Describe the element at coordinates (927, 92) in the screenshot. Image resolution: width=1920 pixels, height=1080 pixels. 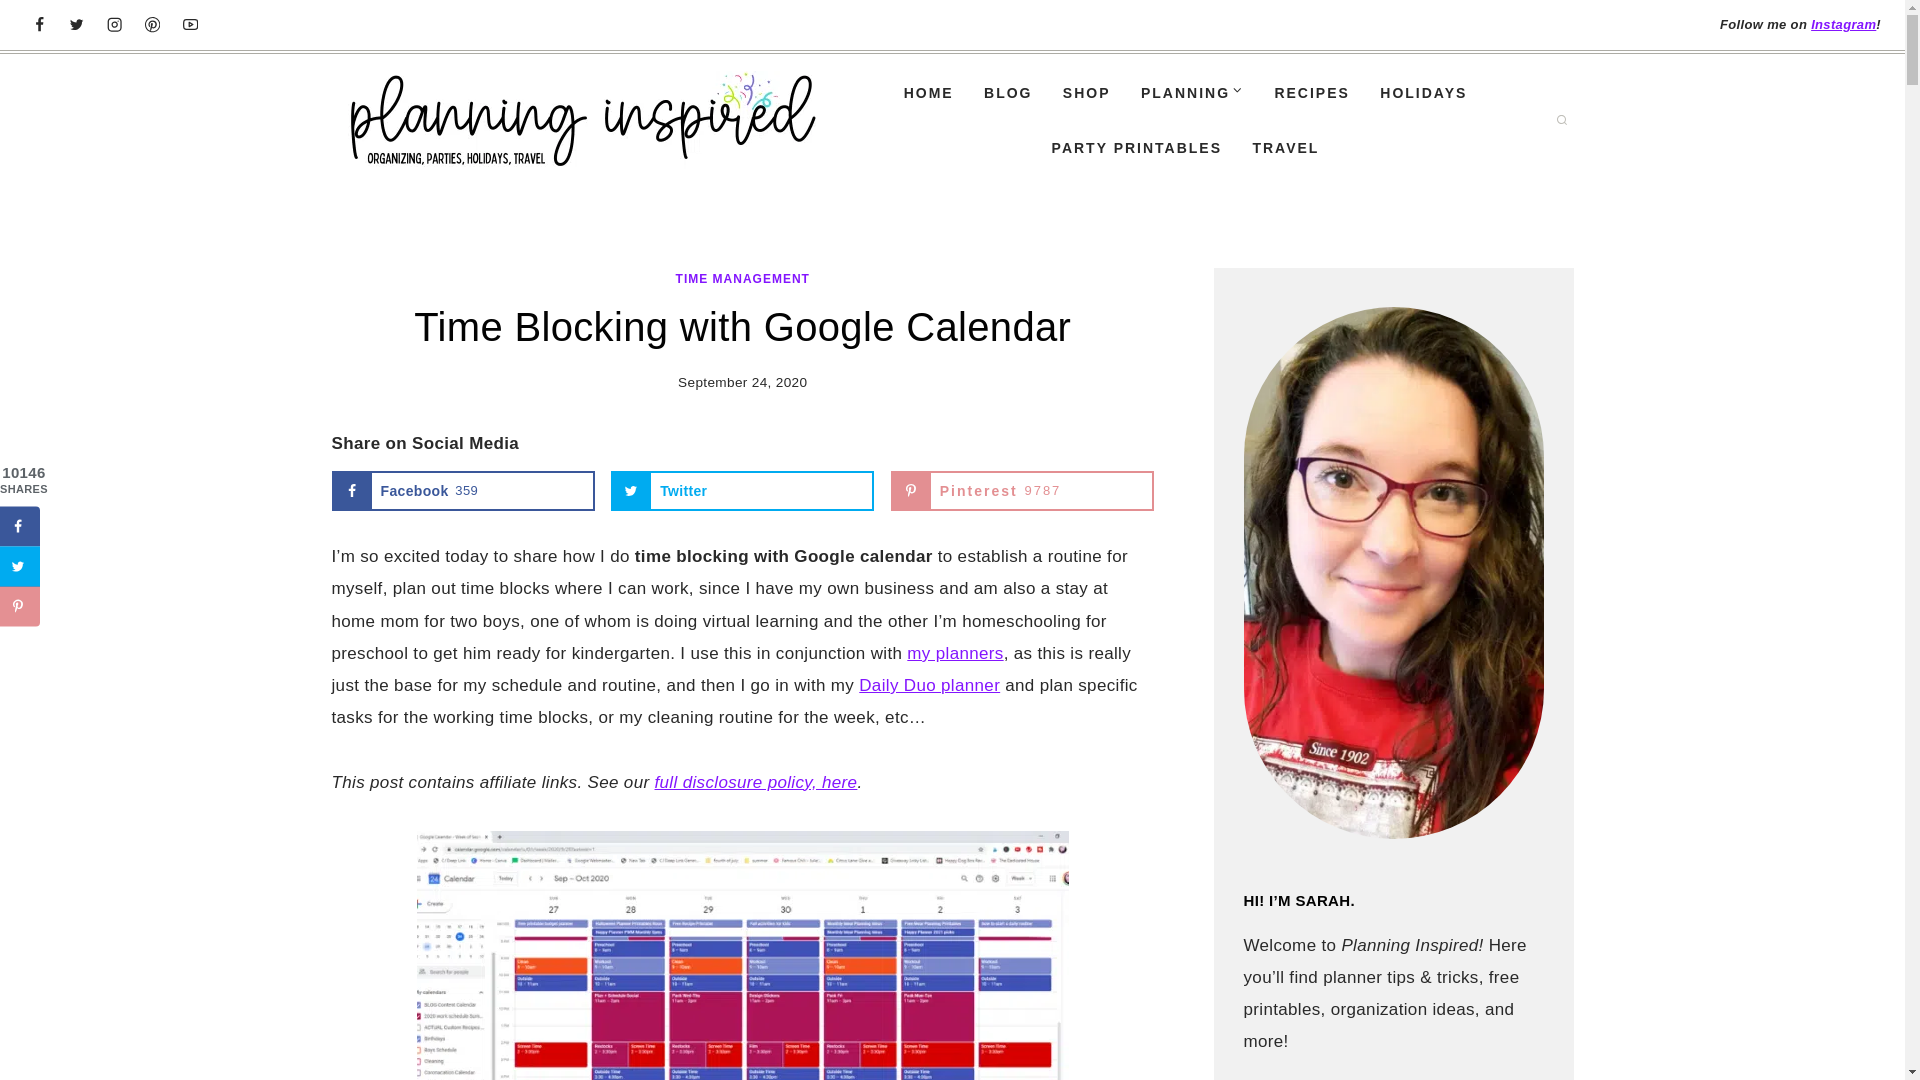
I see `HOME` at that location.